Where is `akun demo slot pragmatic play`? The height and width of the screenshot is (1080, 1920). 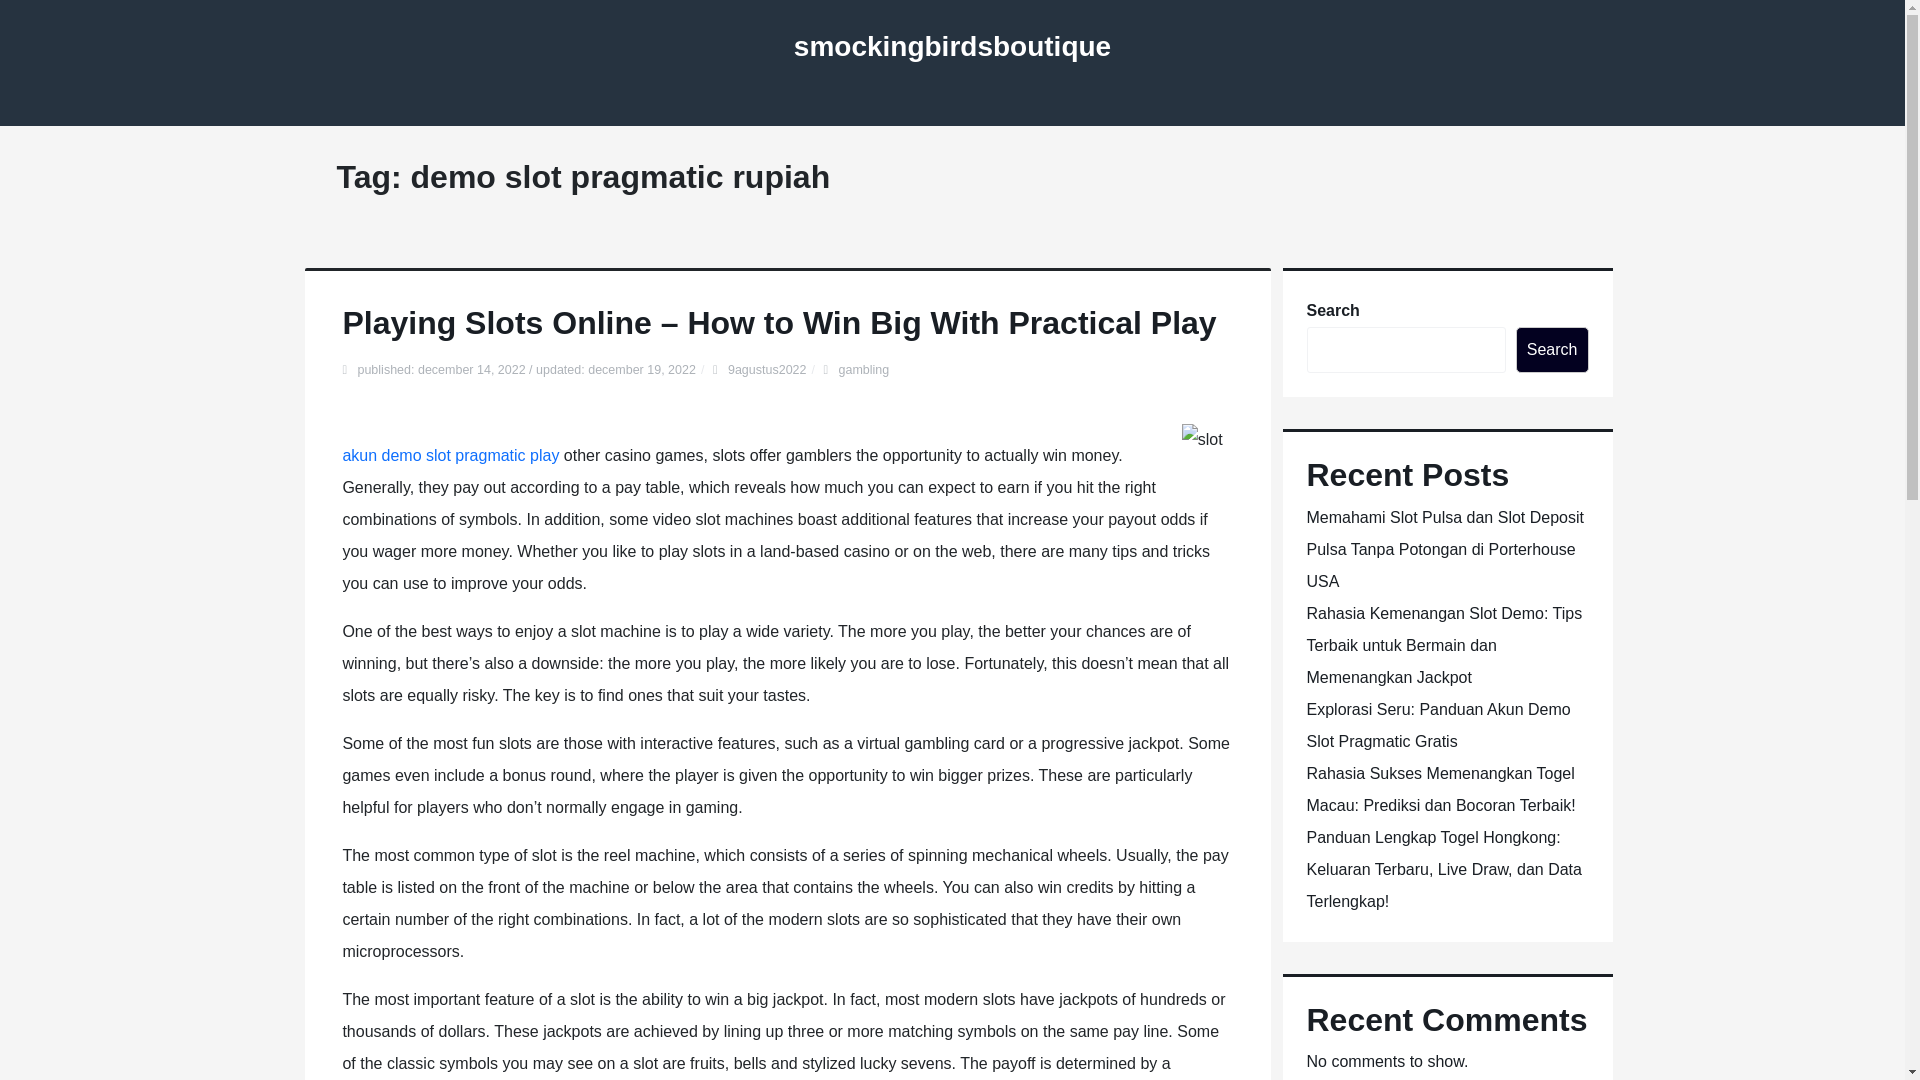 akun demo slot pragmatic play is located at coordinates (450, 456).